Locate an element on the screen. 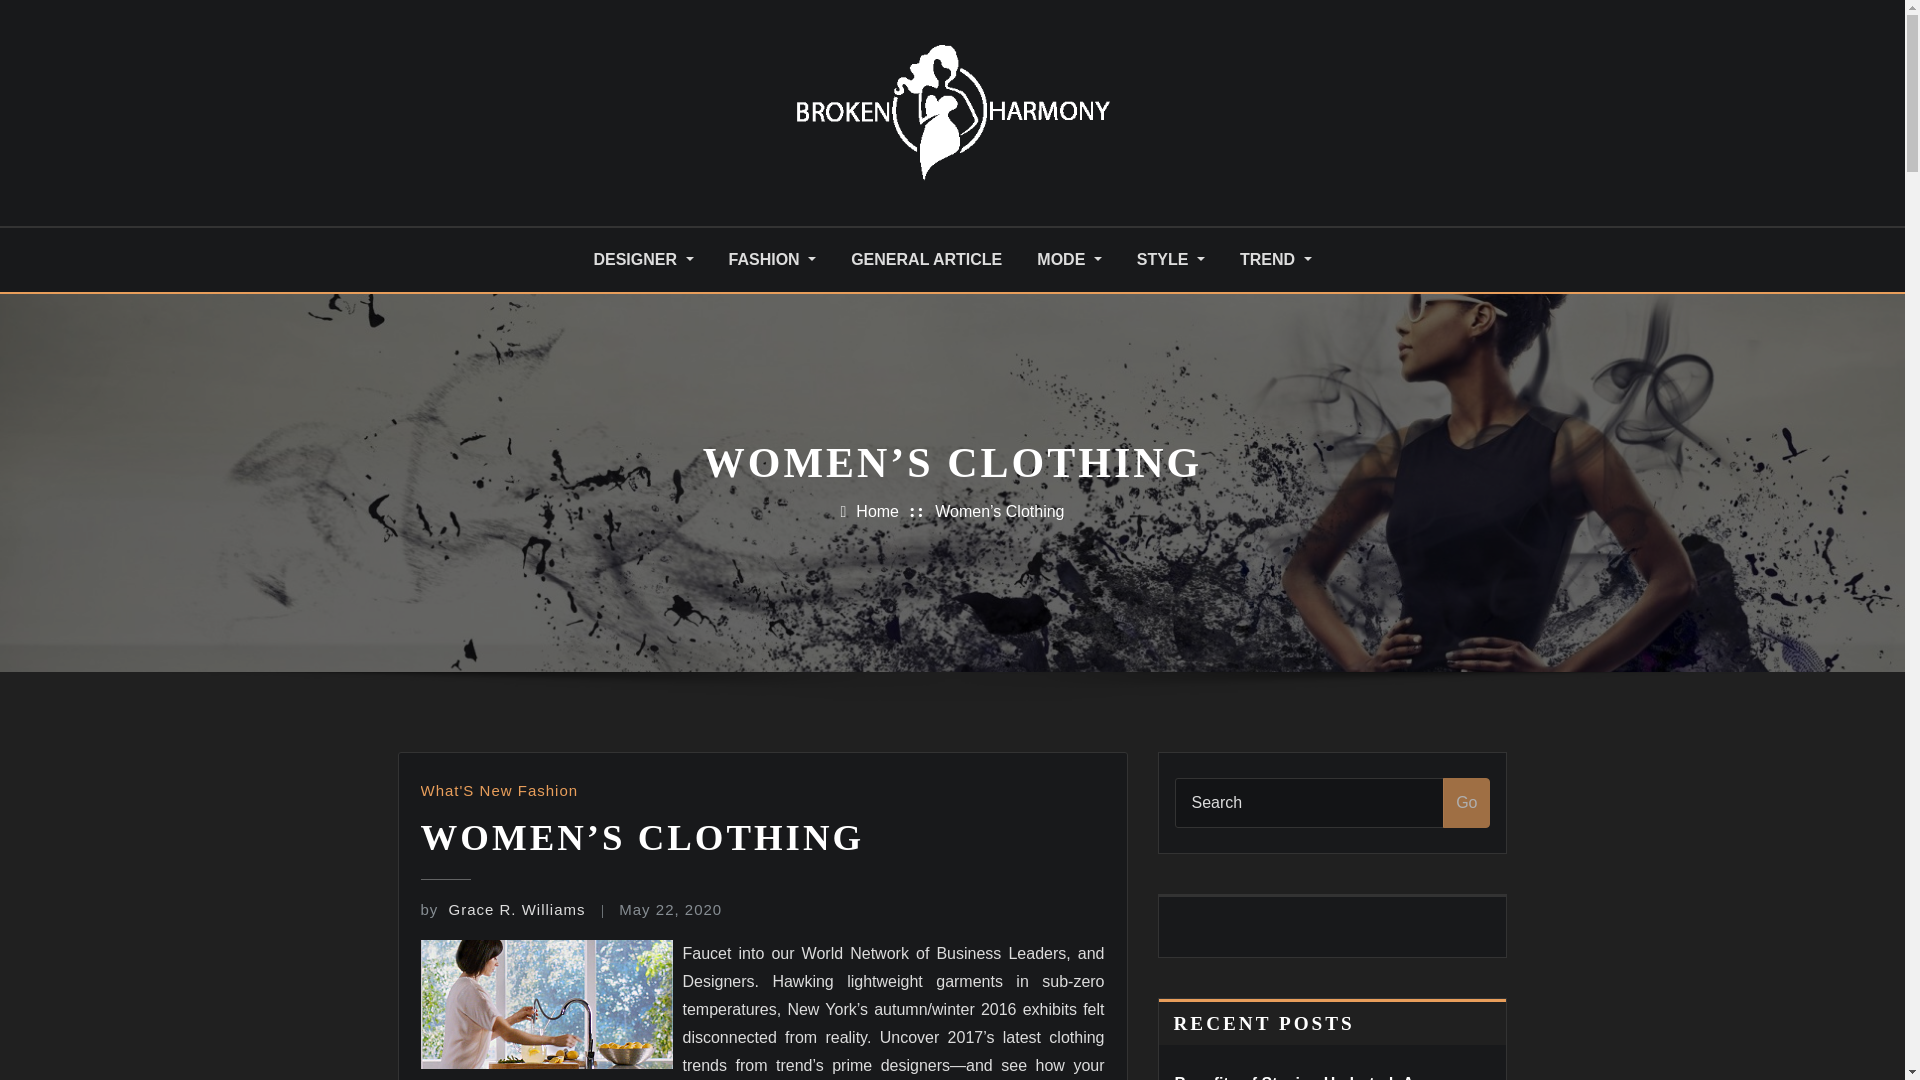  May 22, 2020 is located at coordinates (670, 909).